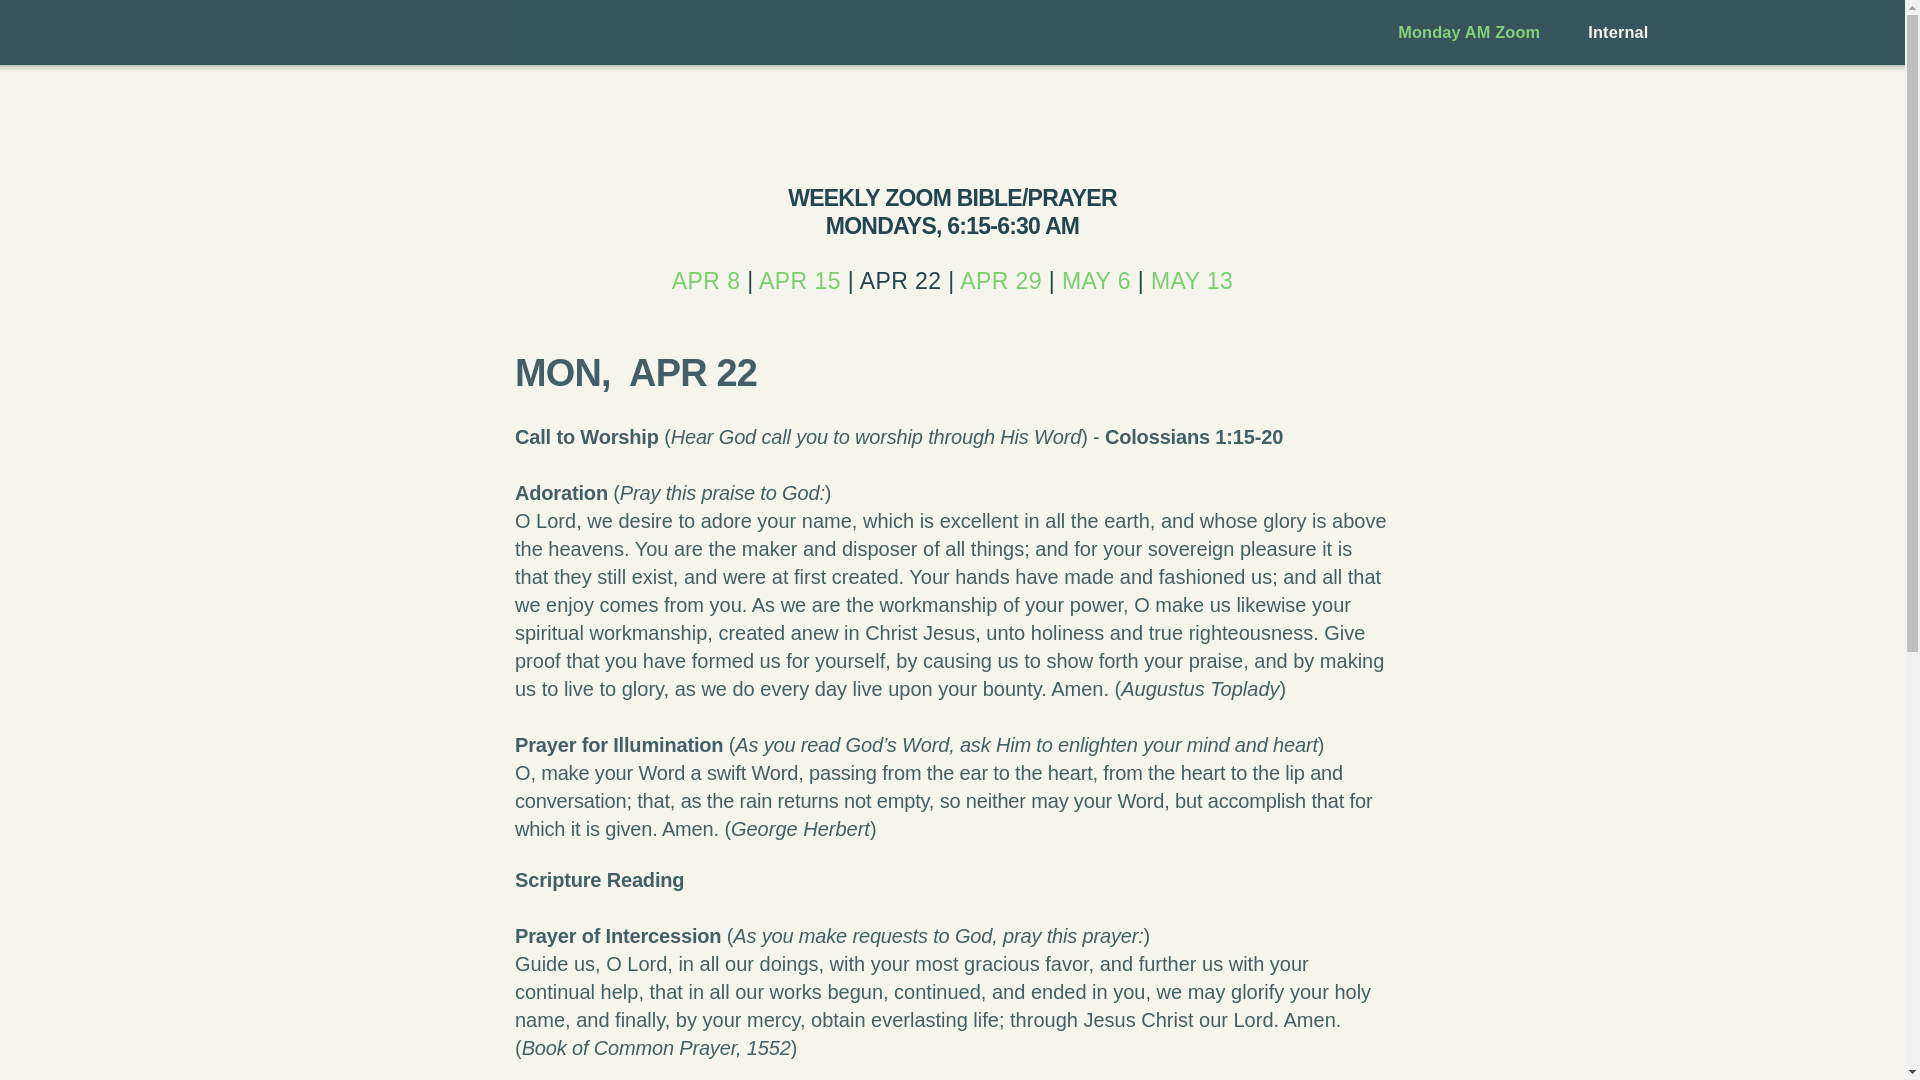  What do you see at coordinates (1618, 32) in the screenshot?
I see `Internal` at bounding box center [1618, 32].